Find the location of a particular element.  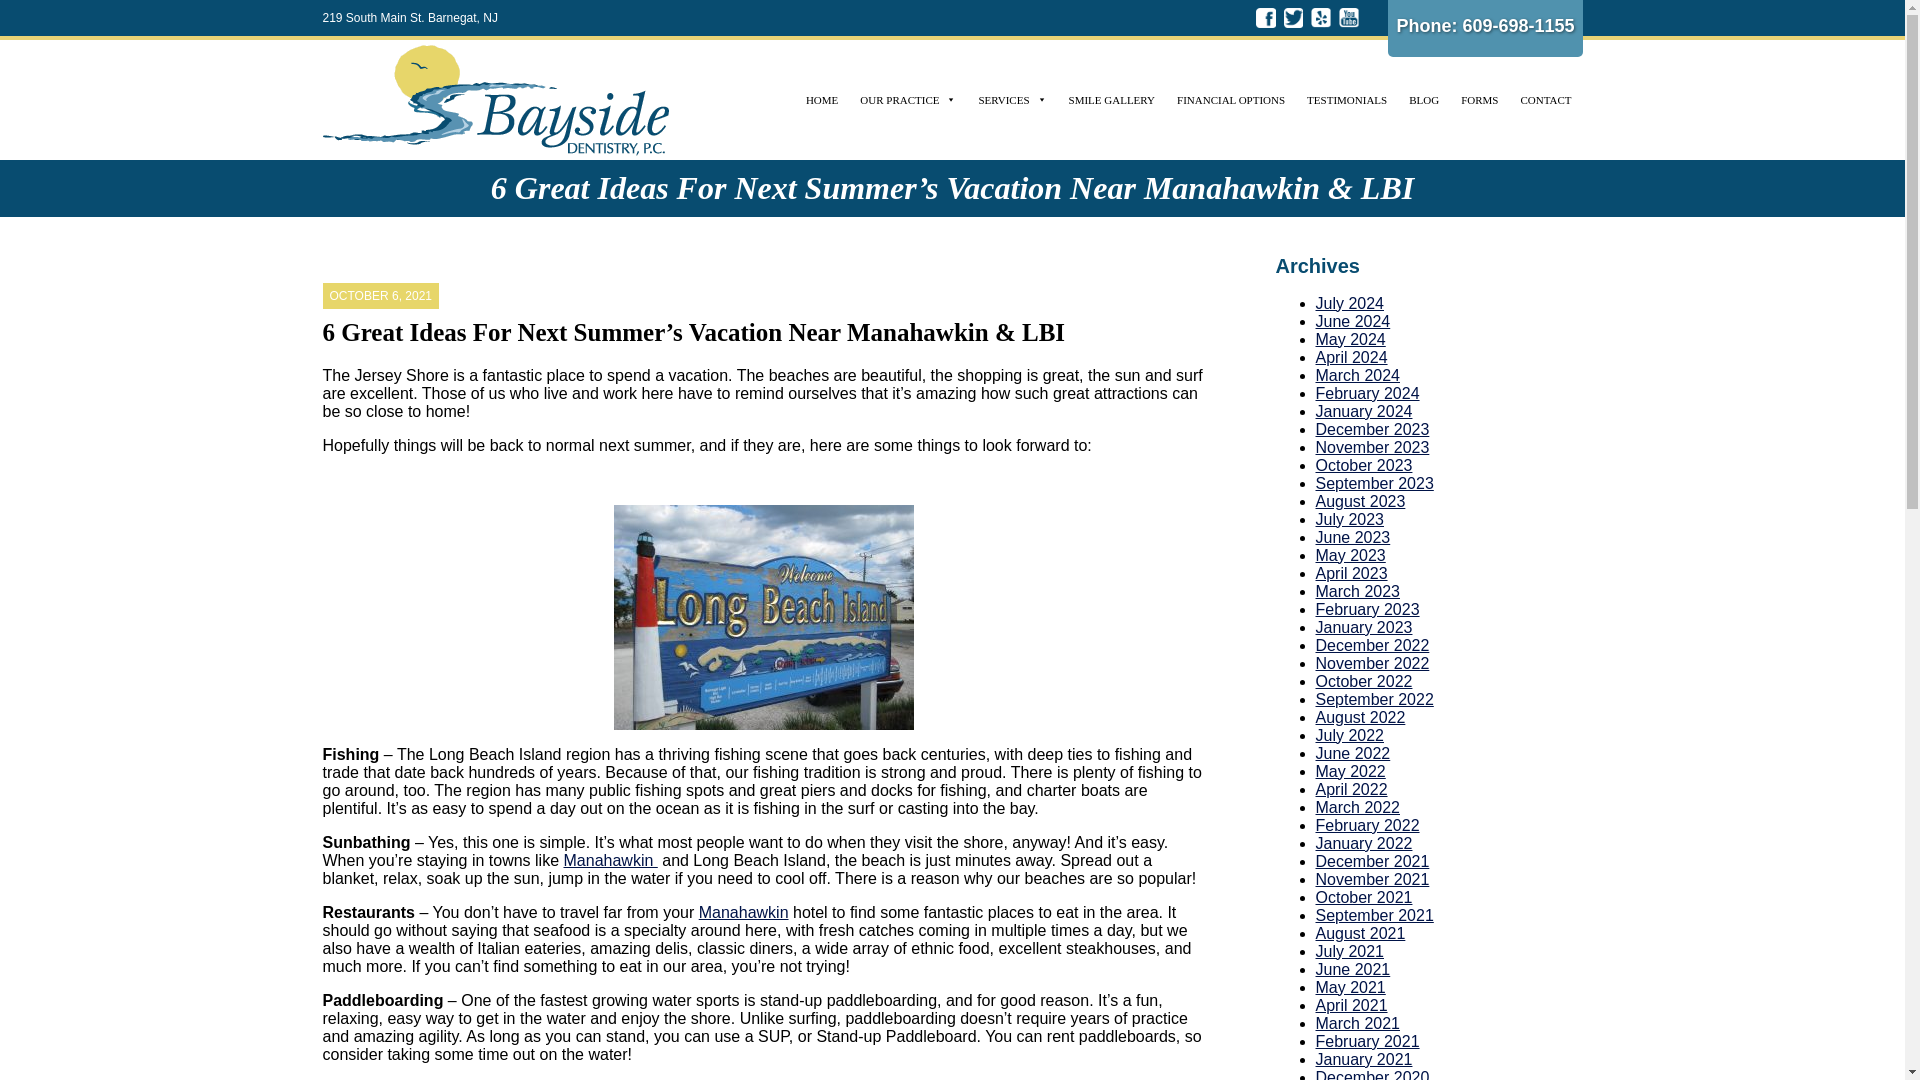

Barnegat Dentistry Barnegat Manahawkin Dentist Twitter is located at coordinates (1294, 18).